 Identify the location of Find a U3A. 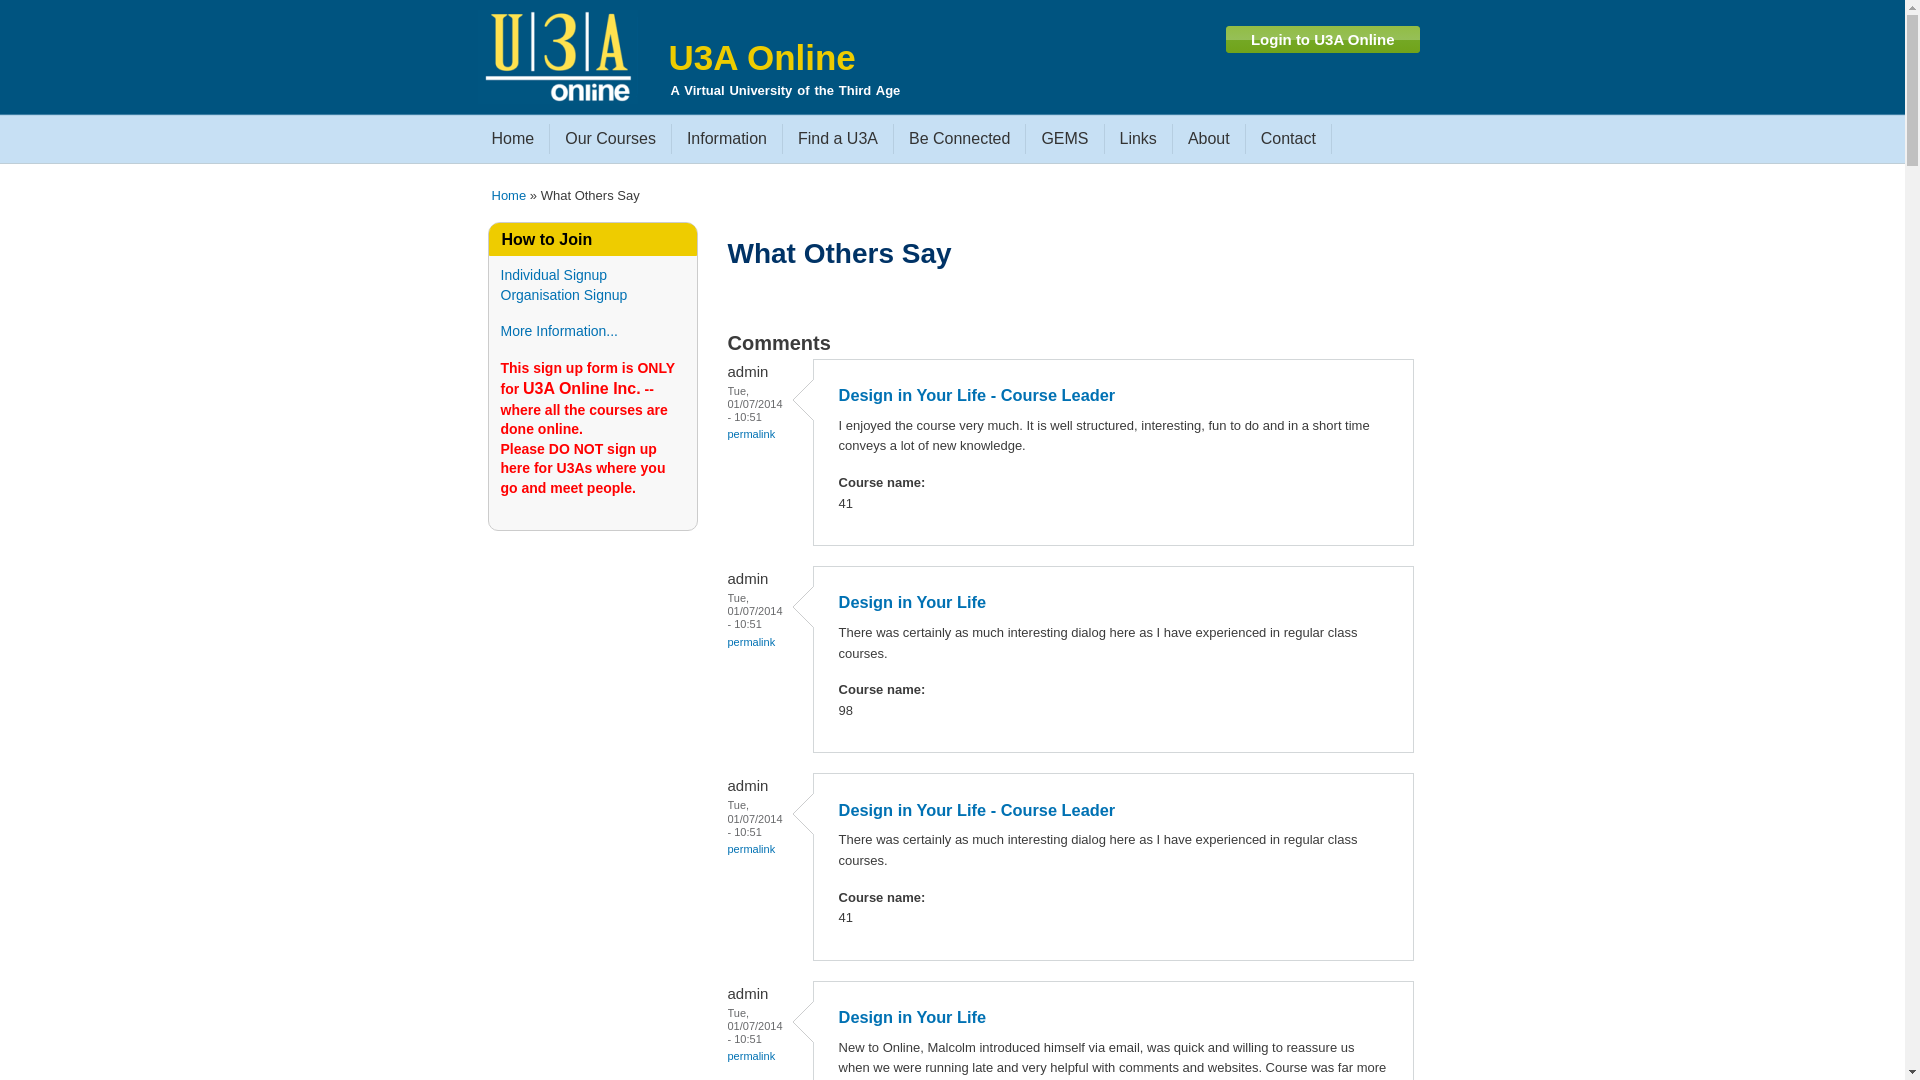
(838, 139).